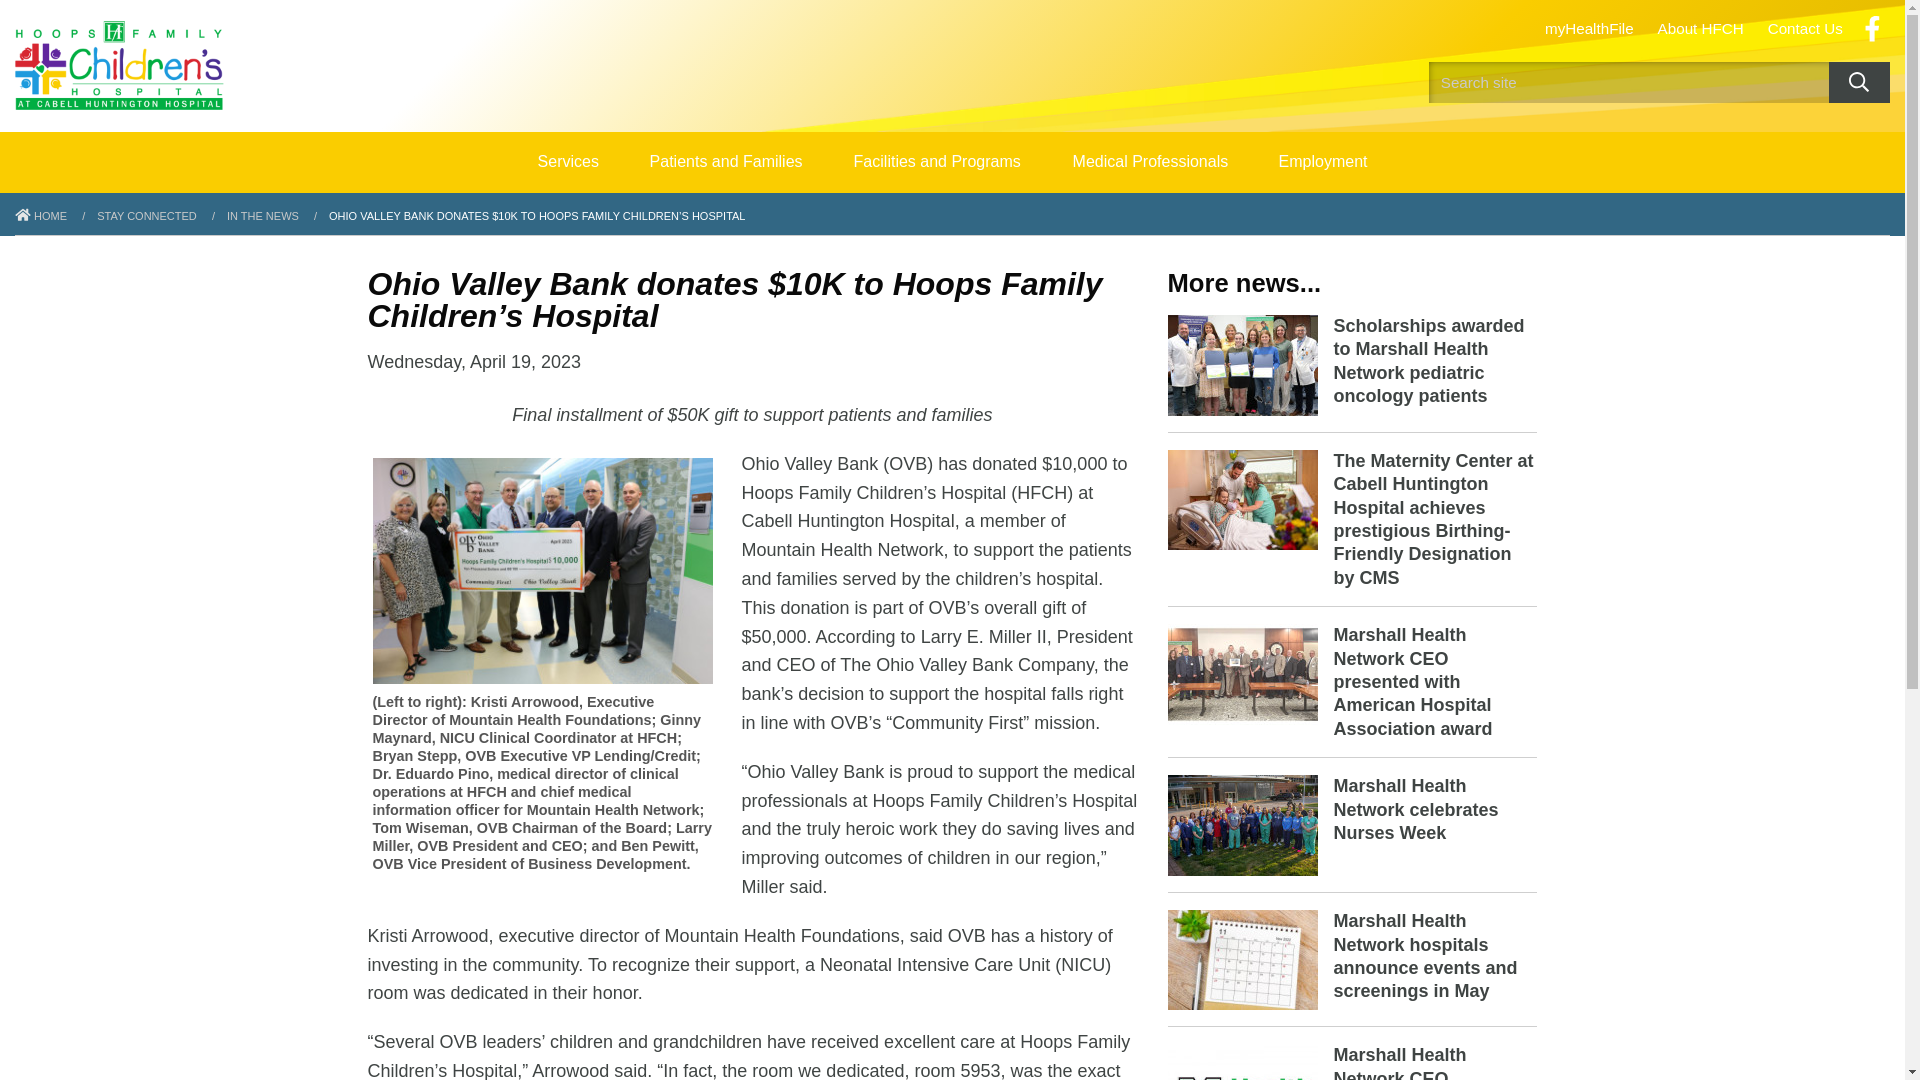 Image resolution: width=1920 pixels, height=1080 pixels. I want to click on Employment, so click(1323, 162).